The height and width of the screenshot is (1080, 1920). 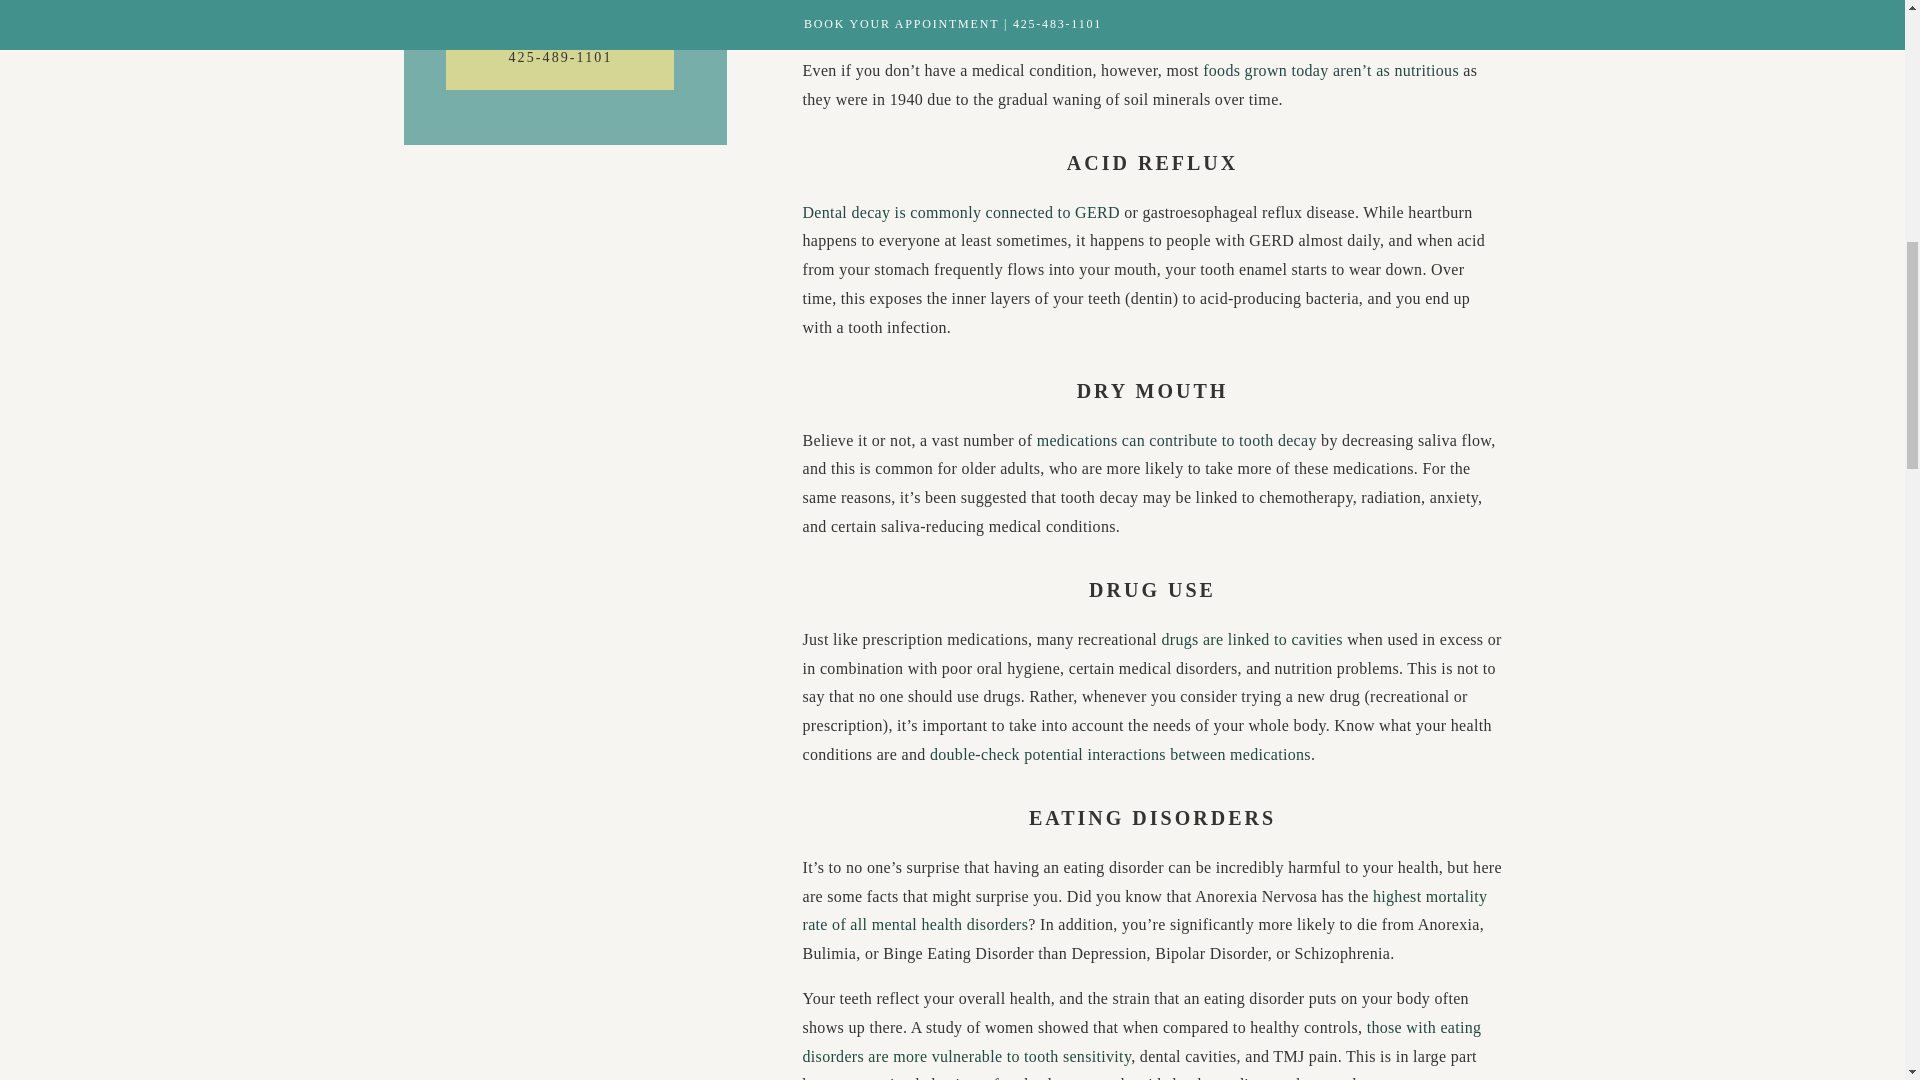 What do you see at coordinates (1176, 440) in the screenshot?
I see `medications can contribute to tooth decay` at bounding box center [1176, 440].